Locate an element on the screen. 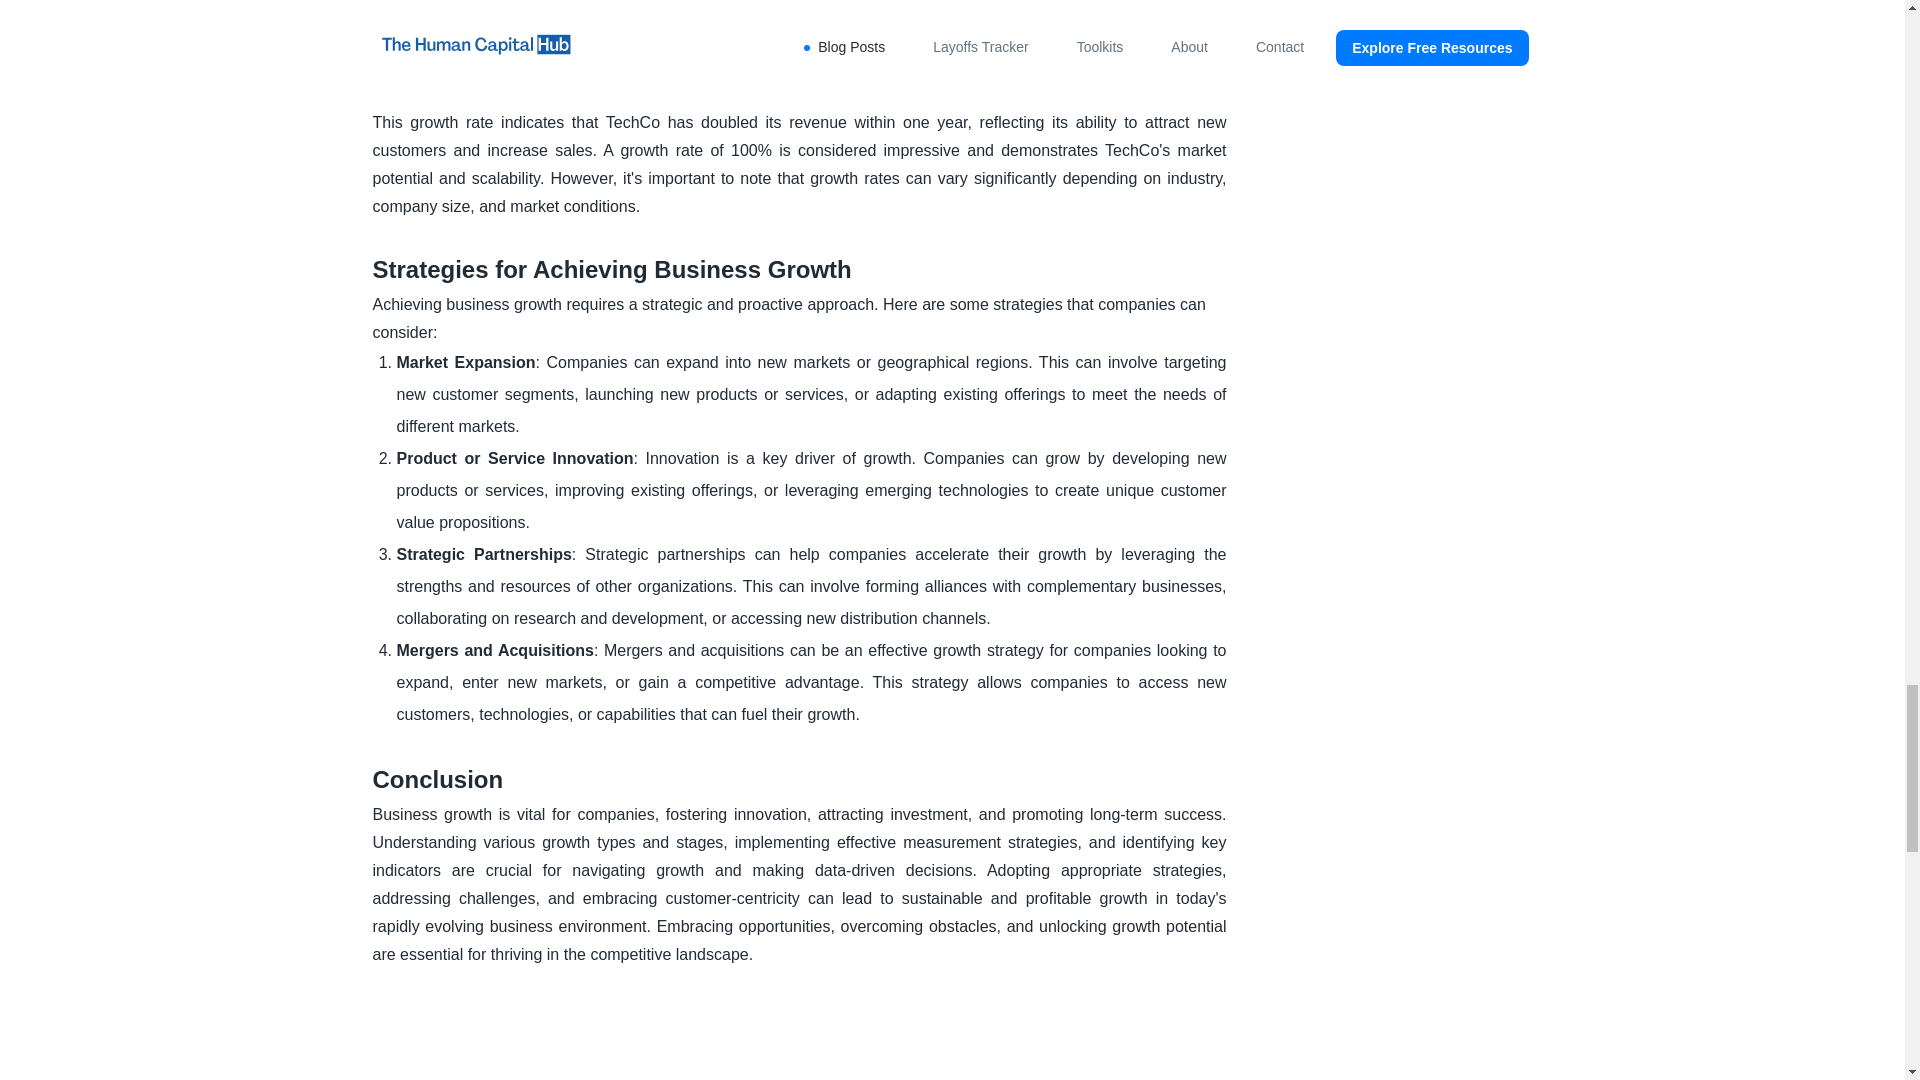 The width and height of the screenshot is (1920, 1080). growth rate is located at coordinates (620, 10).